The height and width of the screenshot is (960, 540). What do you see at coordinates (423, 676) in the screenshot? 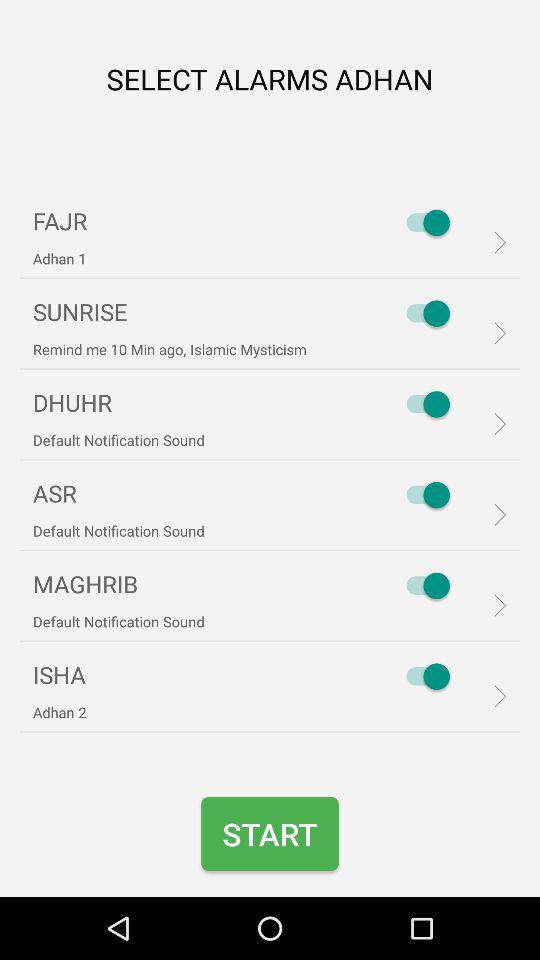
I see `on-off` at bounding box center [423, 676].